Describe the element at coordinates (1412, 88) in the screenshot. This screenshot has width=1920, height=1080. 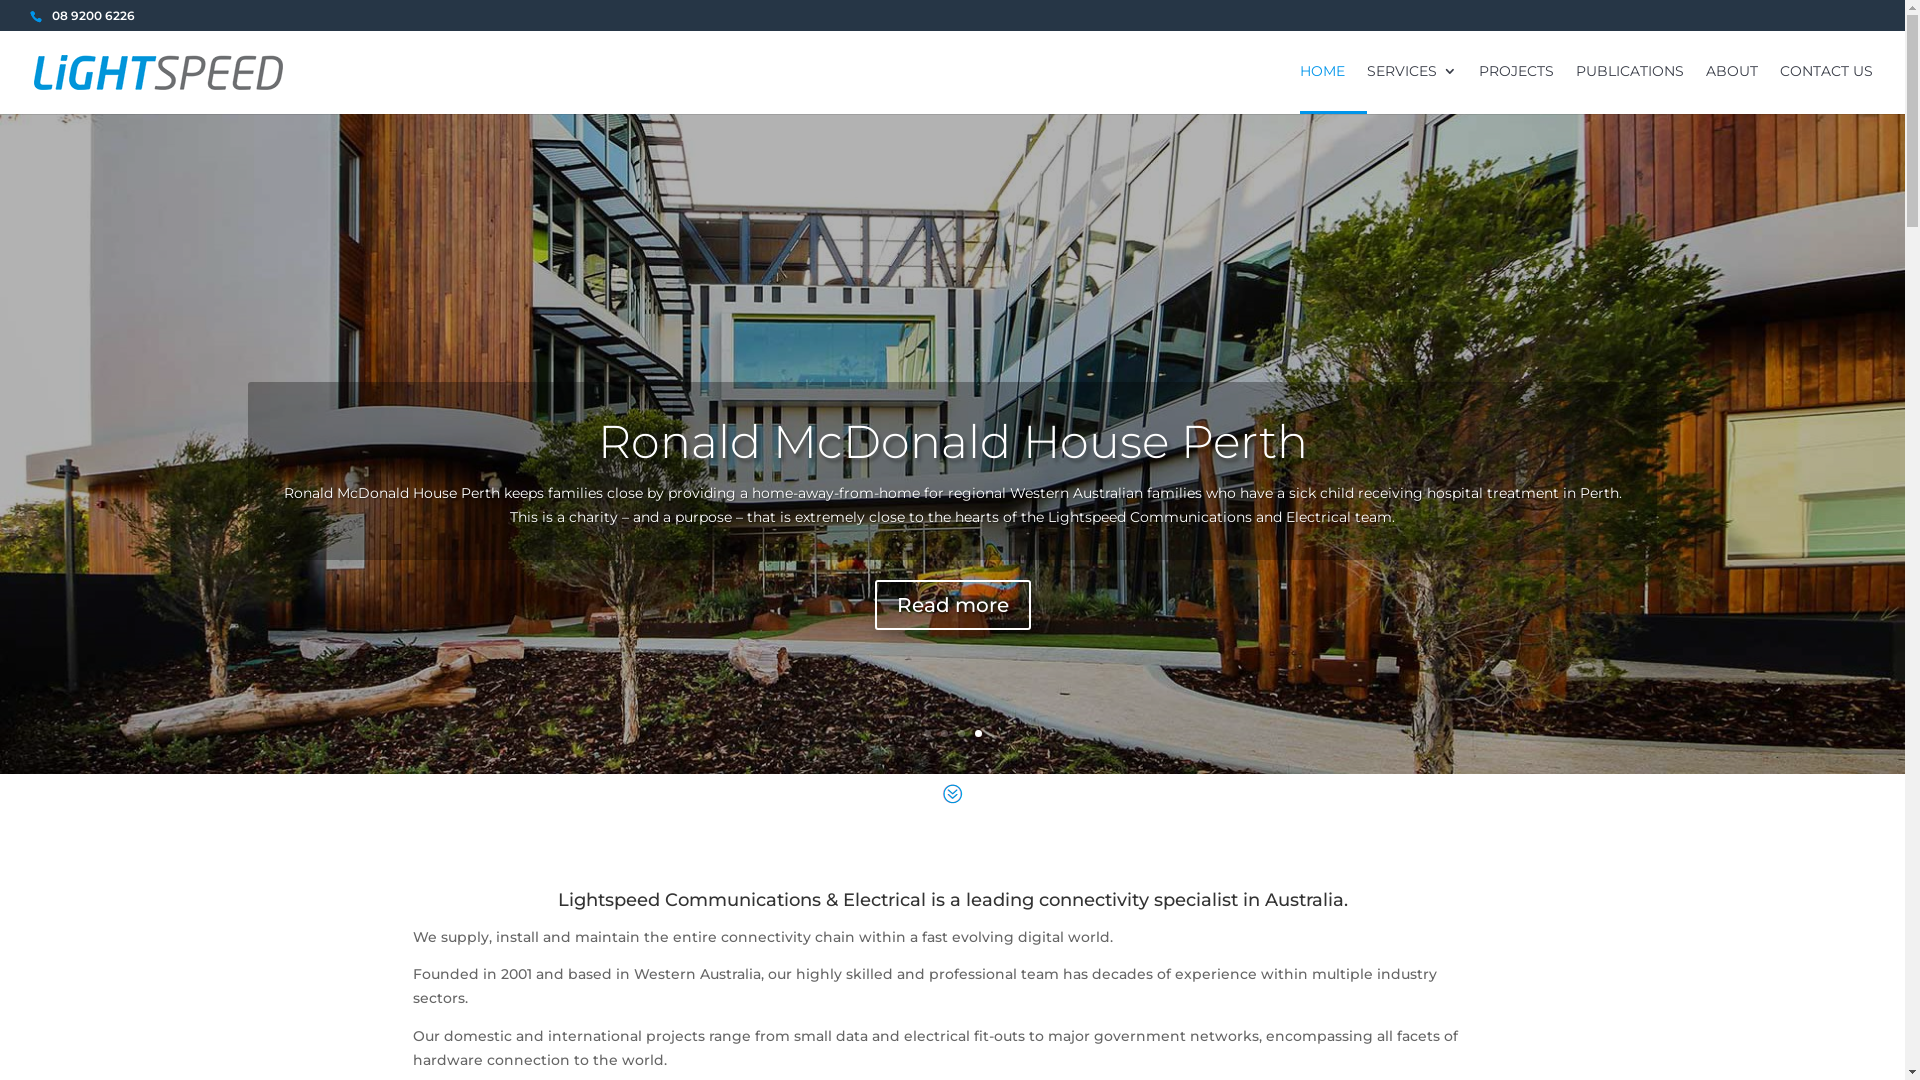
I see `SERVICES` at that location.